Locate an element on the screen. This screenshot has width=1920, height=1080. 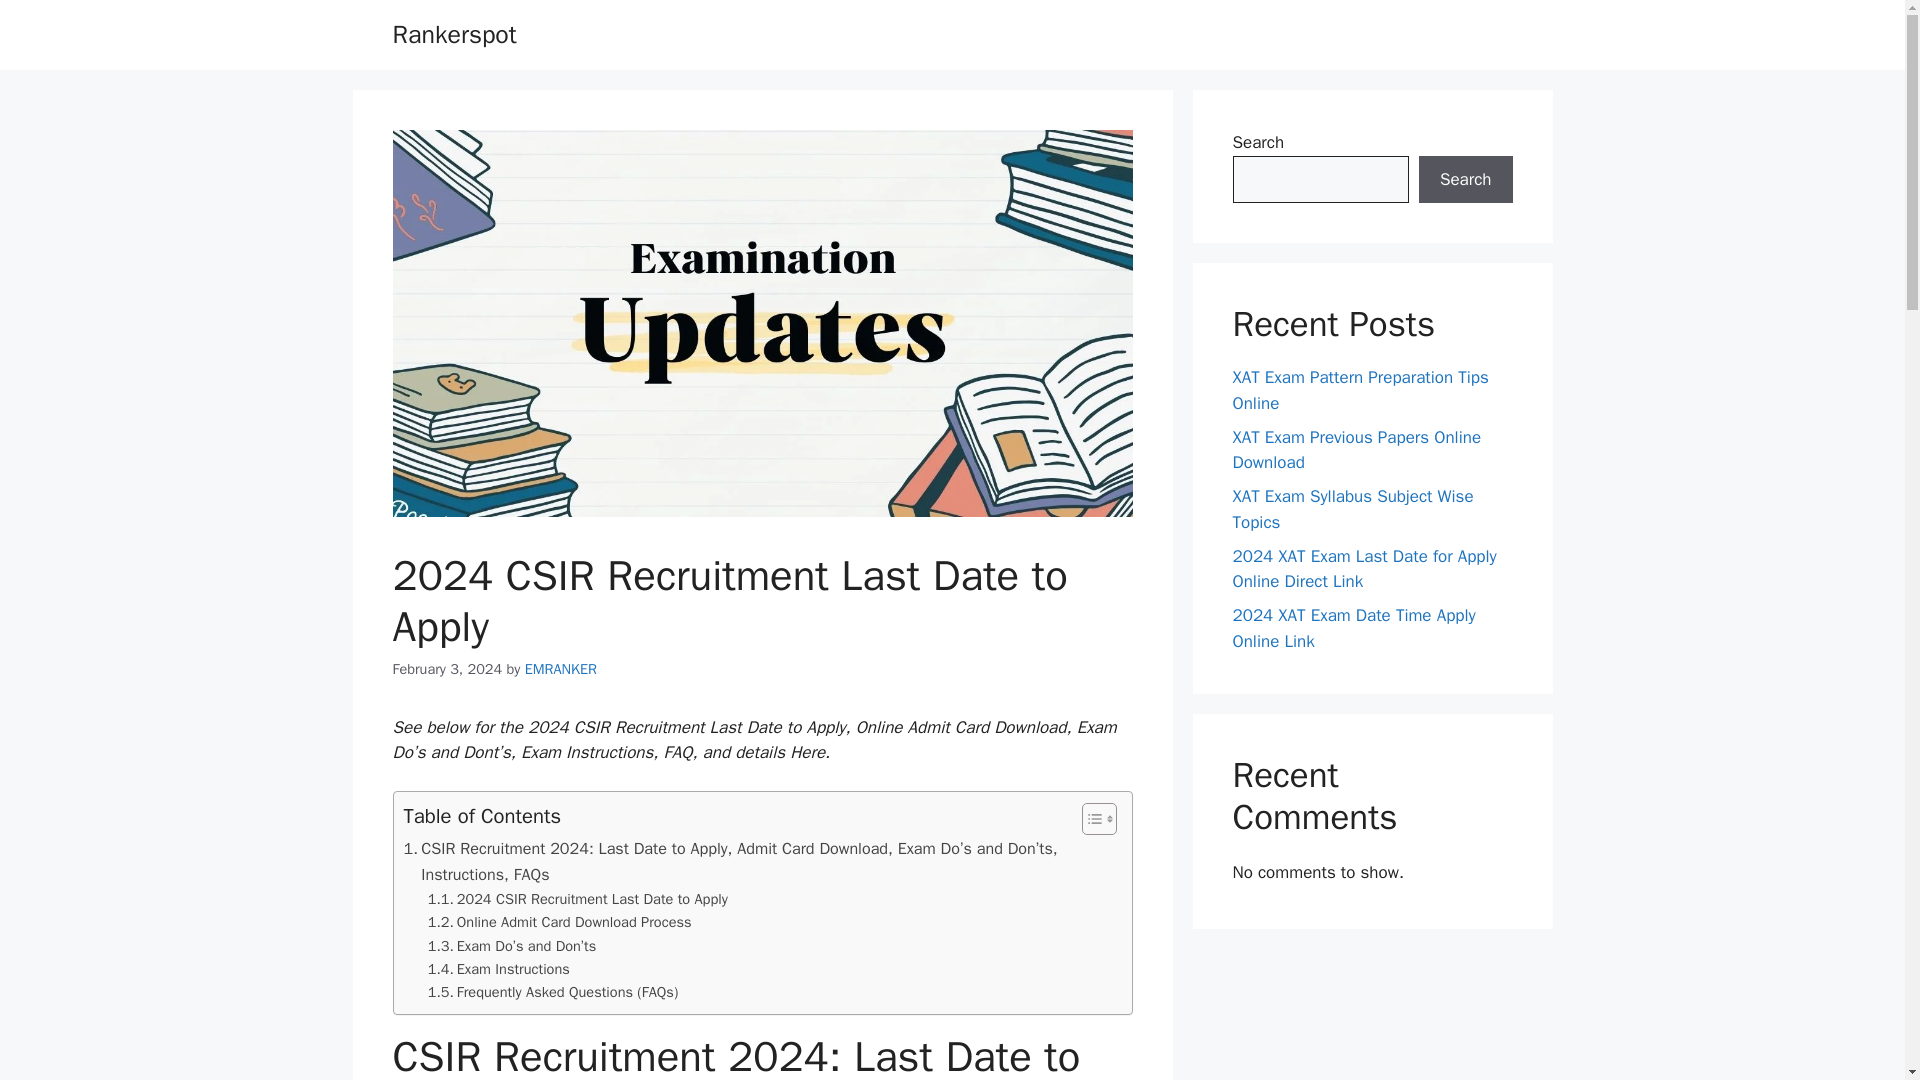
XAT Exam Previous Papers Online Download is located at coordinates (1356, 449).